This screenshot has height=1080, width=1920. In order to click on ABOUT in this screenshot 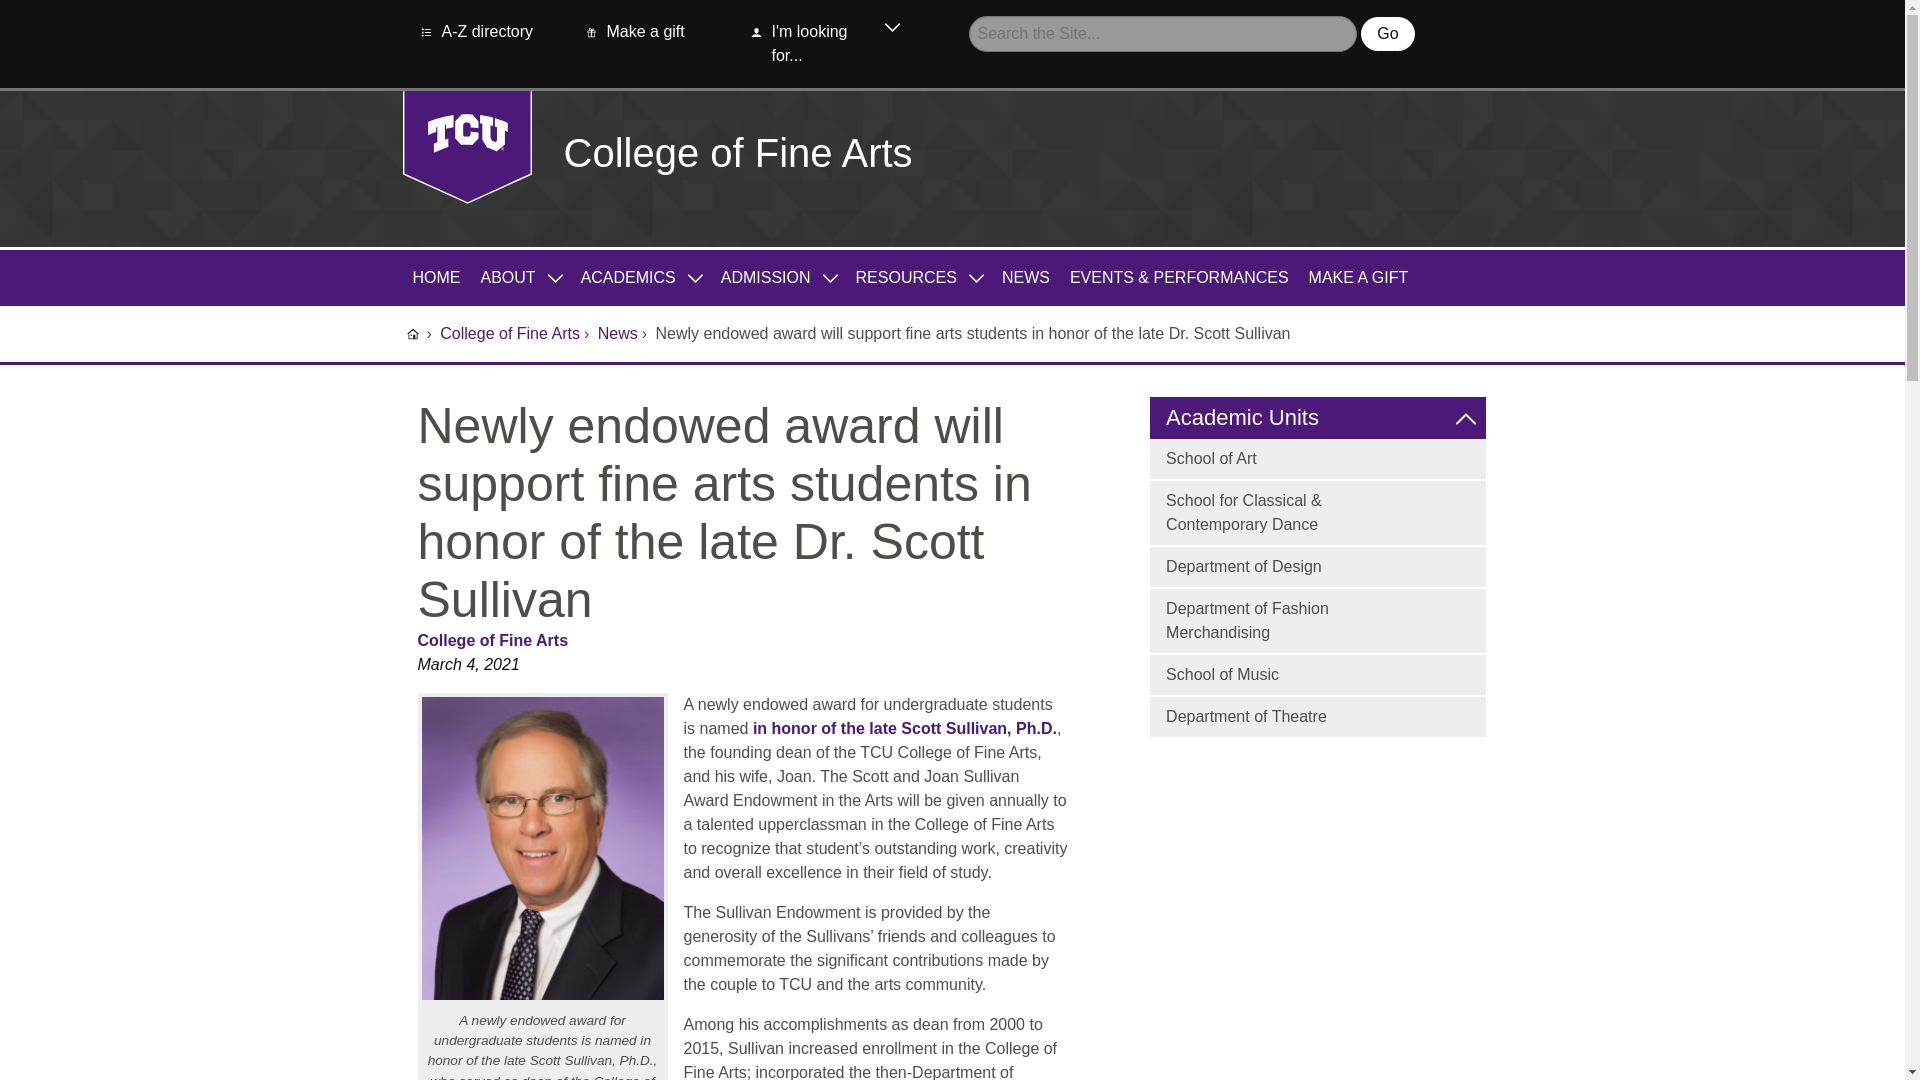, I will do `click(508, 277)`.